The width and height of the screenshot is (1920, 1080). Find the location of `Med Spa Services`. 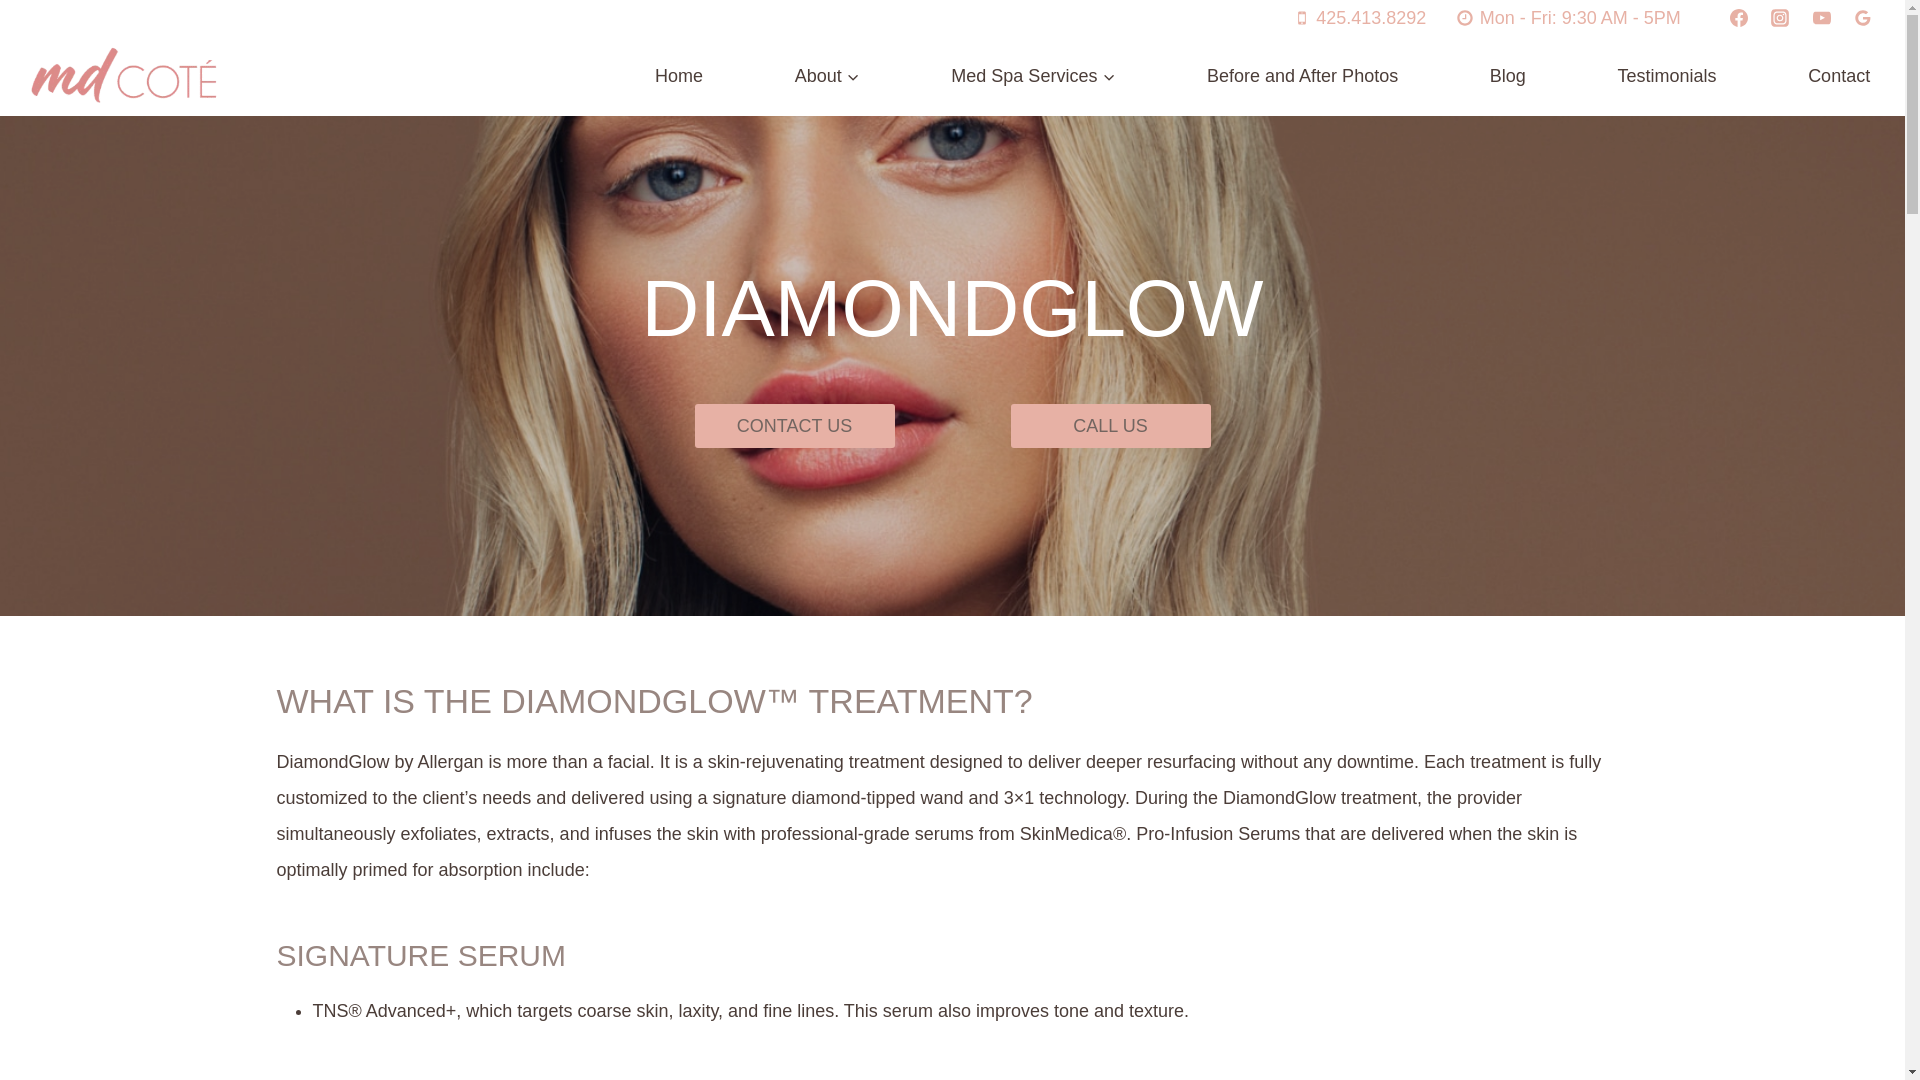

Med Spa Services is located at coordinates (1034, 76).